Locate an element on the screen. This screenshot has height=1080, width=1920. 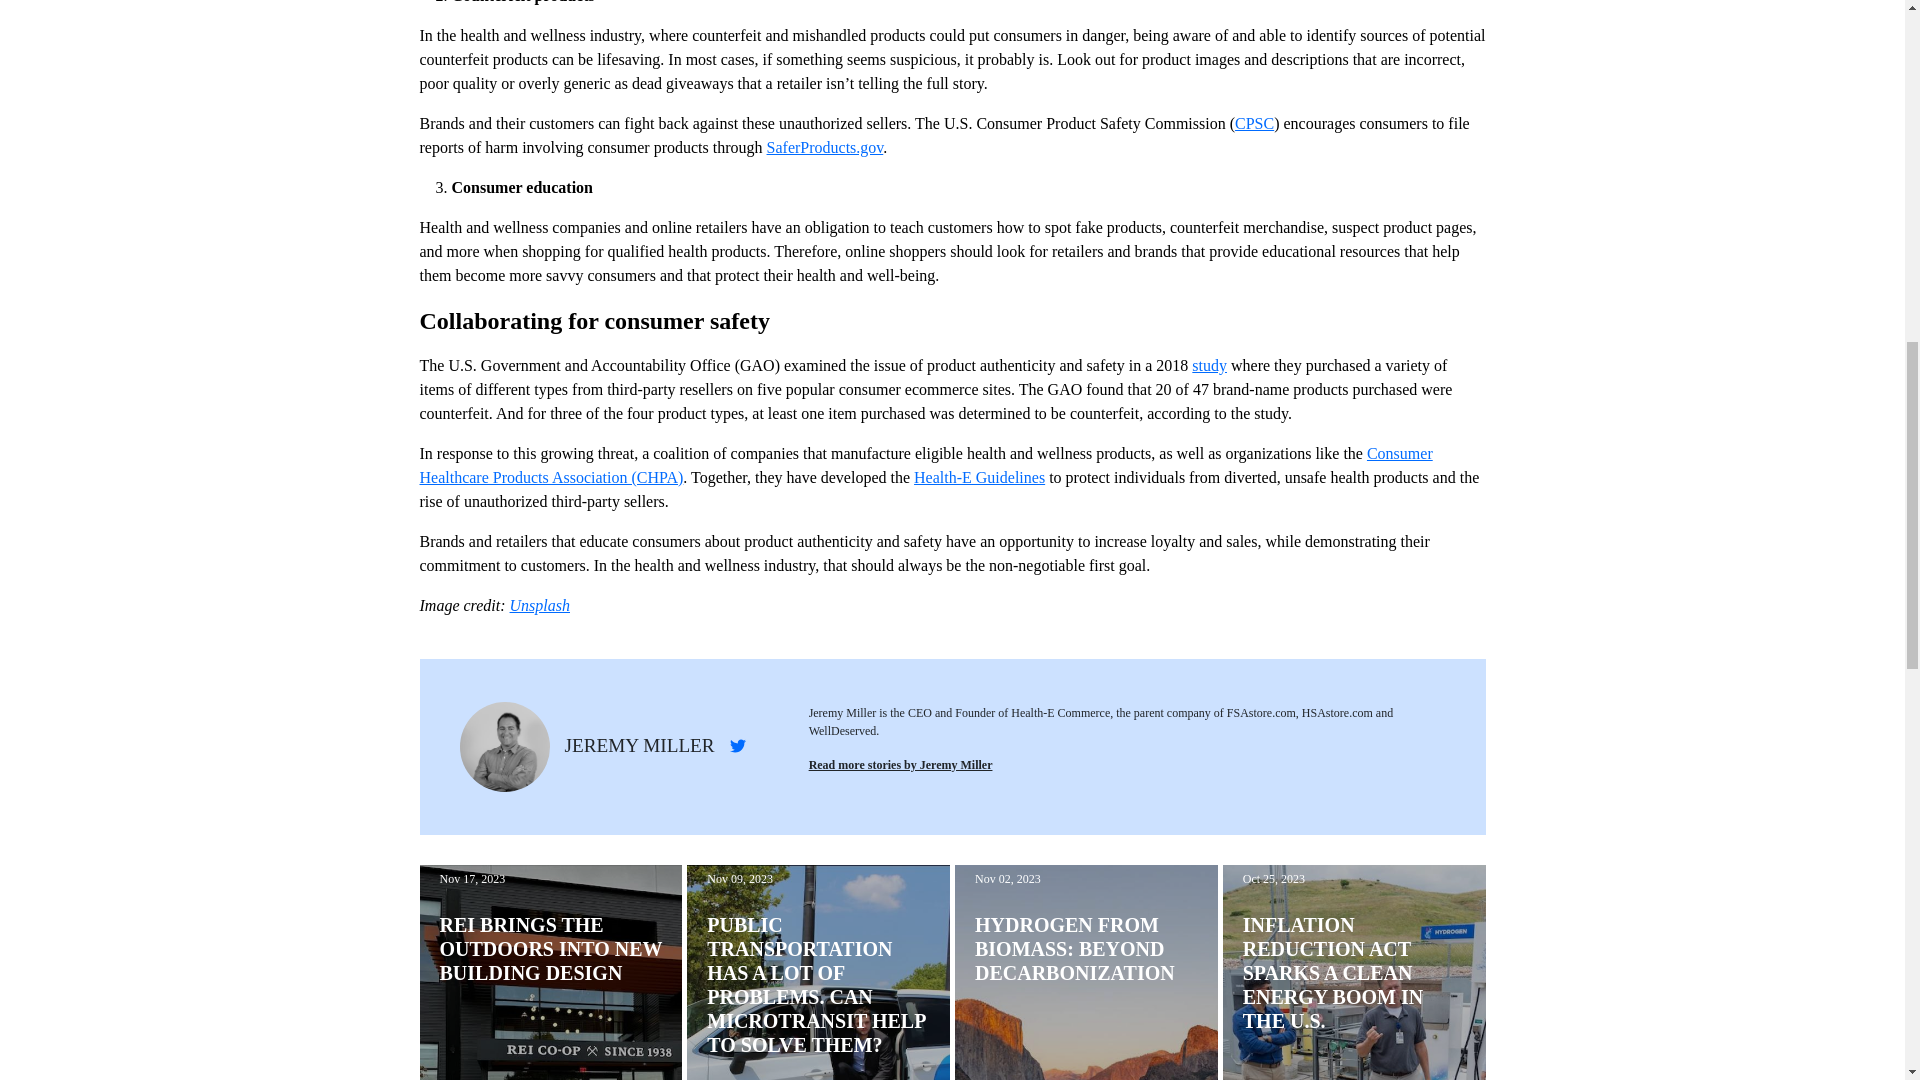
SaferProducts.gov is located at coordinates (824, 147).